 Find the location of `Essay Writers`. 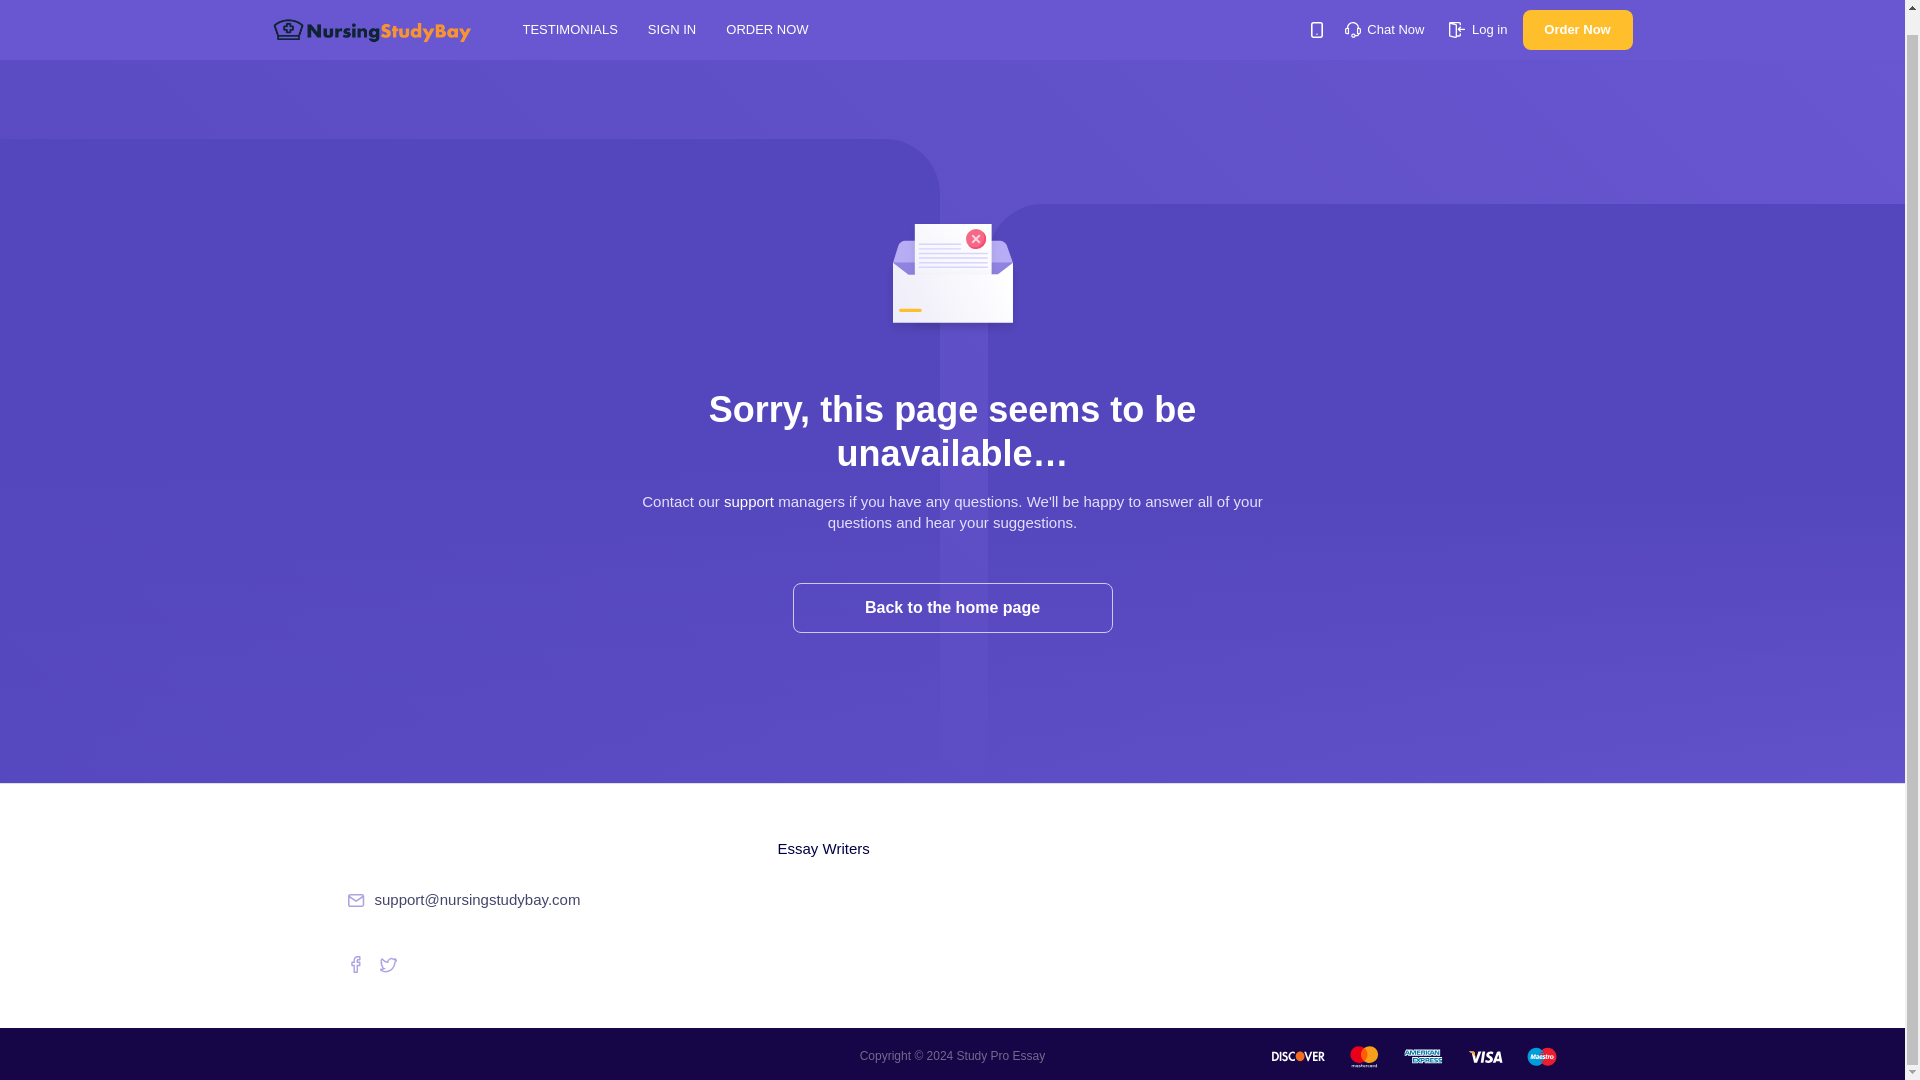

Essay Writers is located at coordinates (823, 848).